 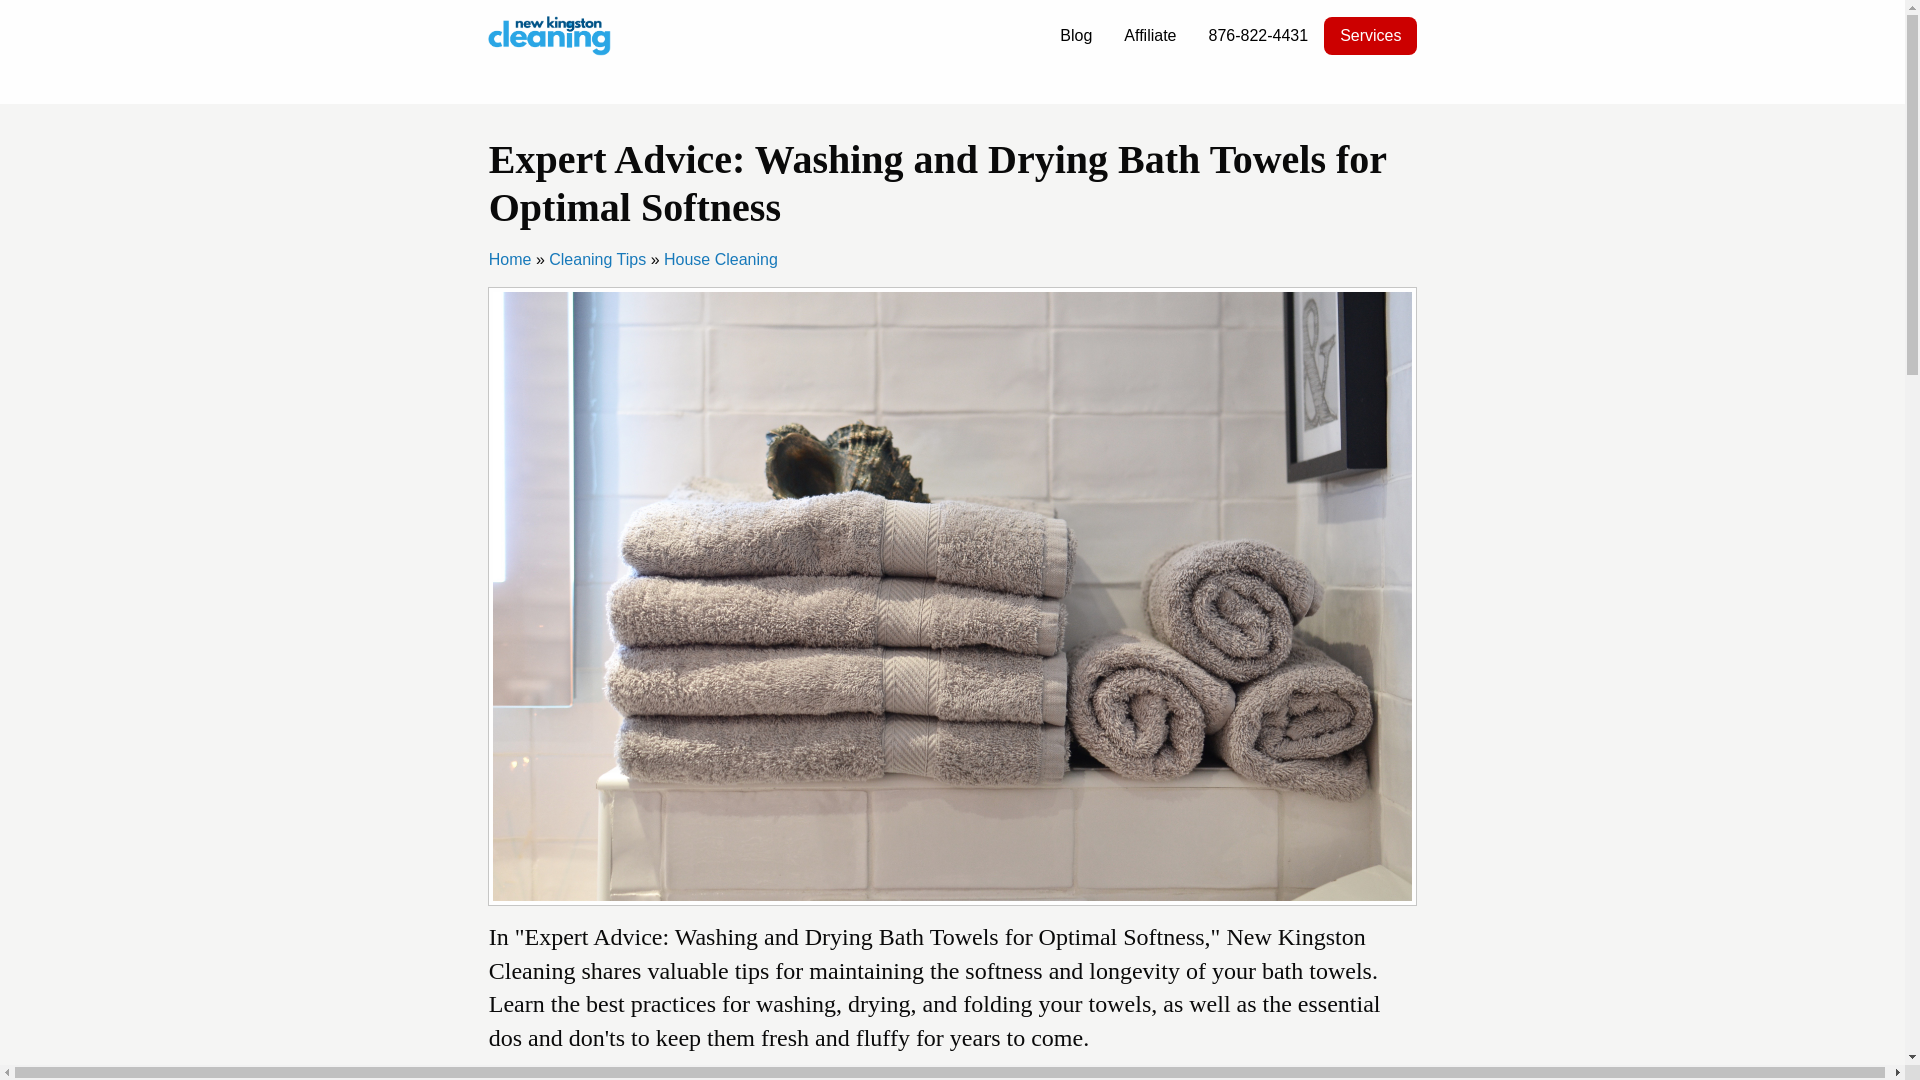 I want to click on Home, so click(x=510, y=258).